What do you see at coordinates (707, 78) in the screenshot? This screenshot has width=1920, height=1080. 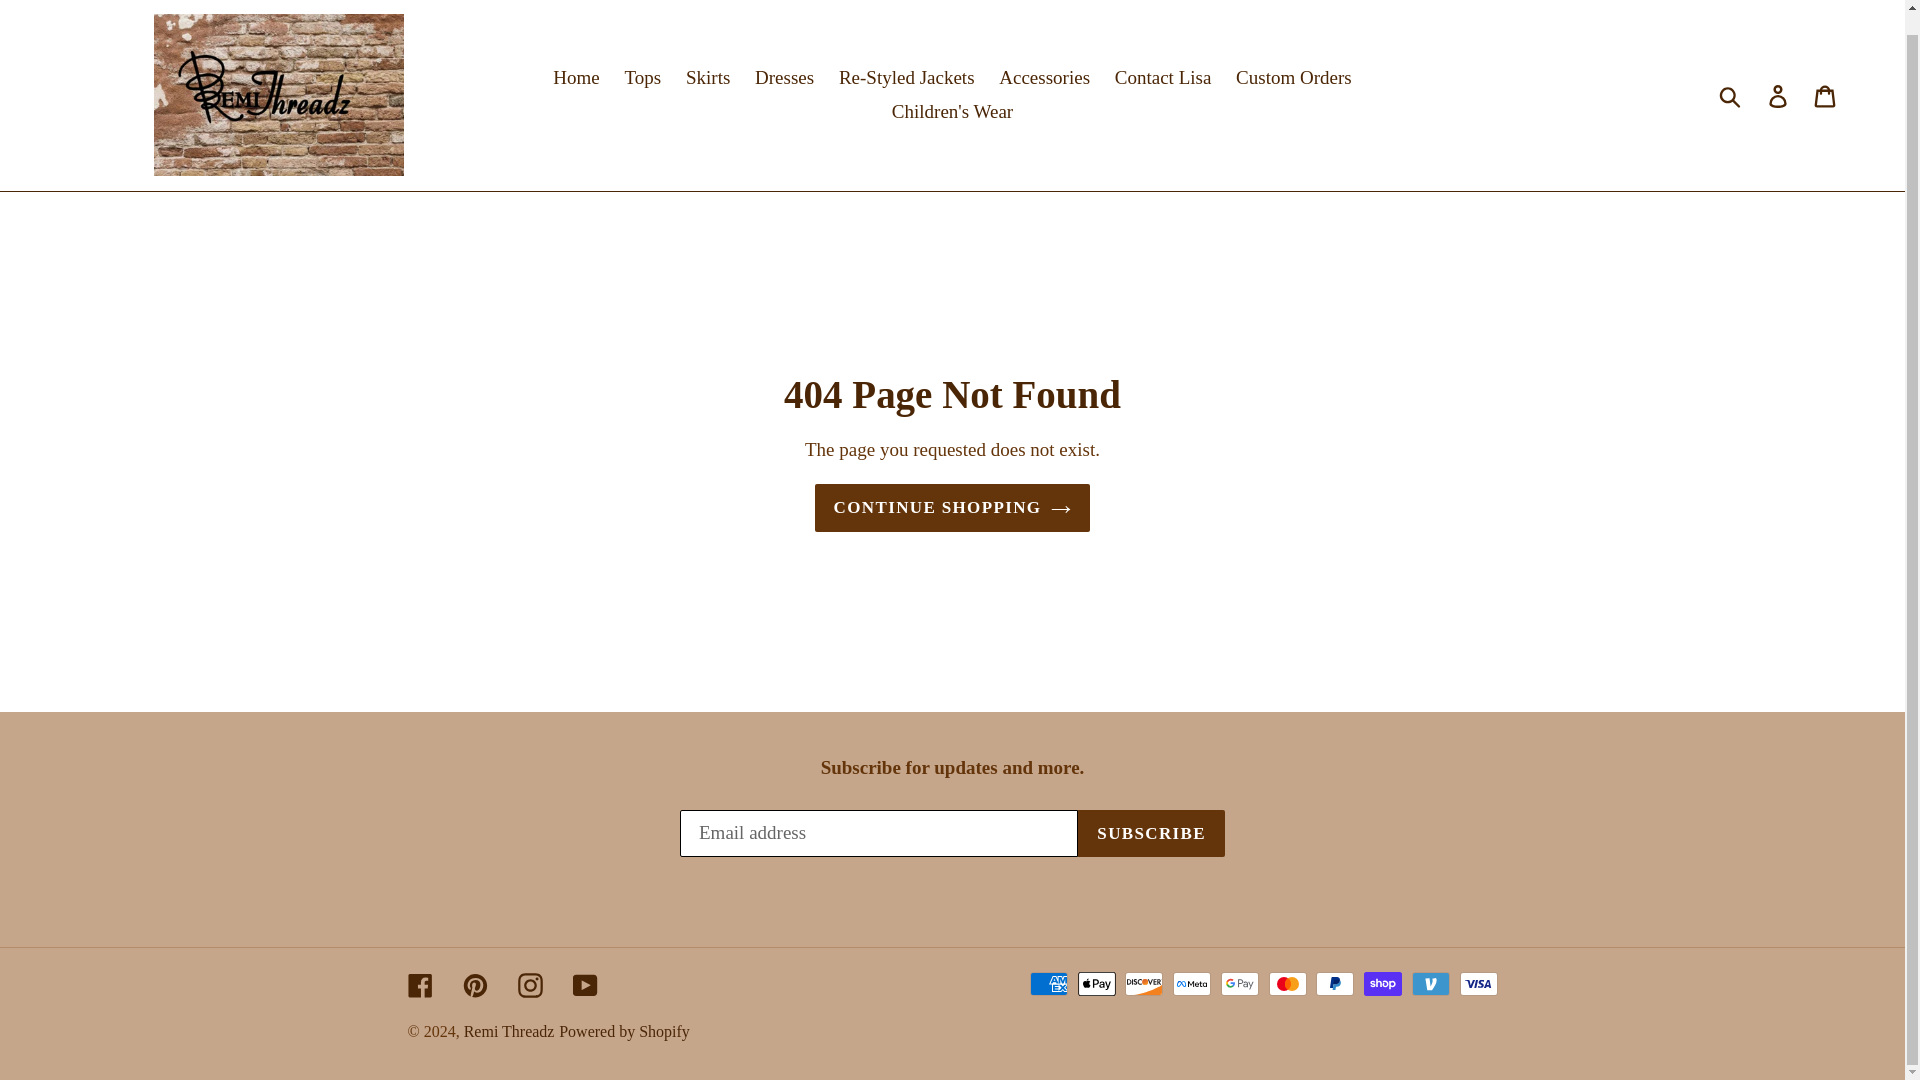 I see `Skirts` at bounding box center [707, 78].